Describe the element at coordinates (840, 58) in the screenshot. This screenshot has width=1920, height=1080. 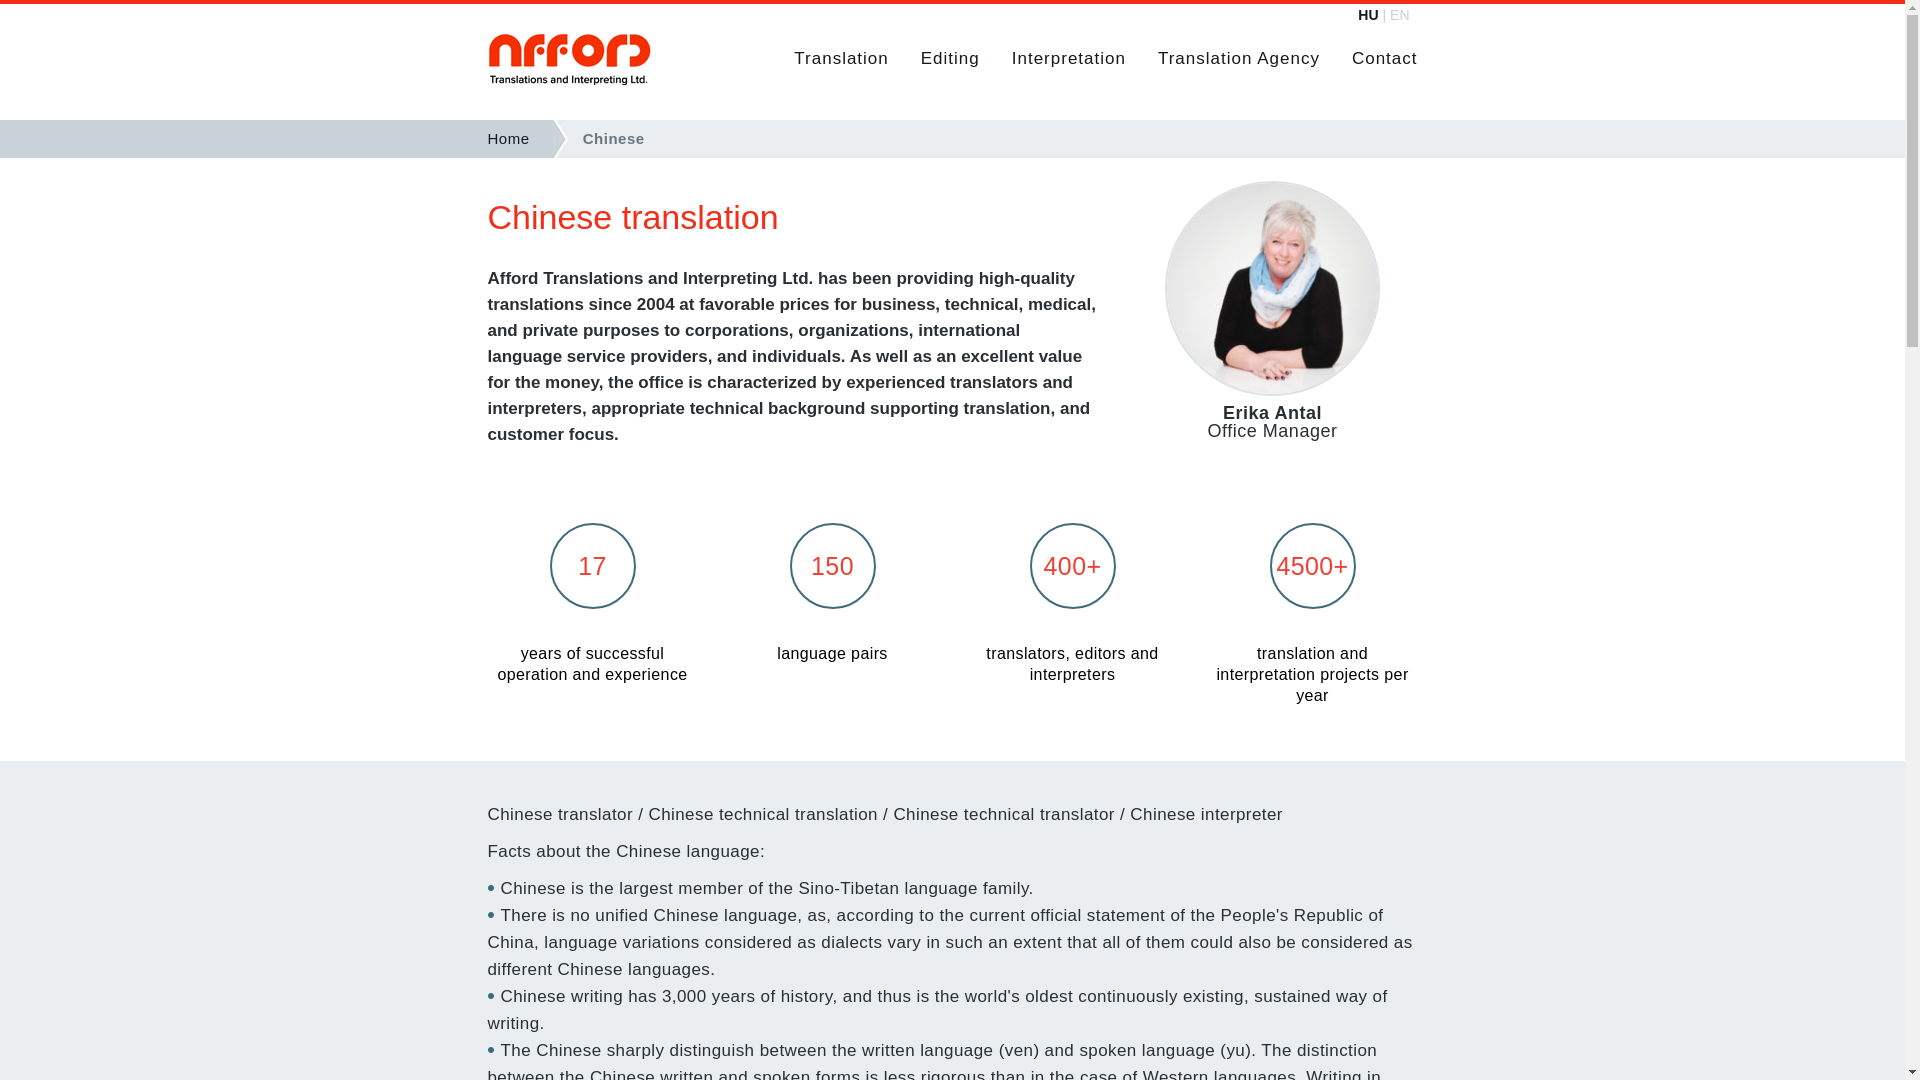
I see `Translation` at that location.